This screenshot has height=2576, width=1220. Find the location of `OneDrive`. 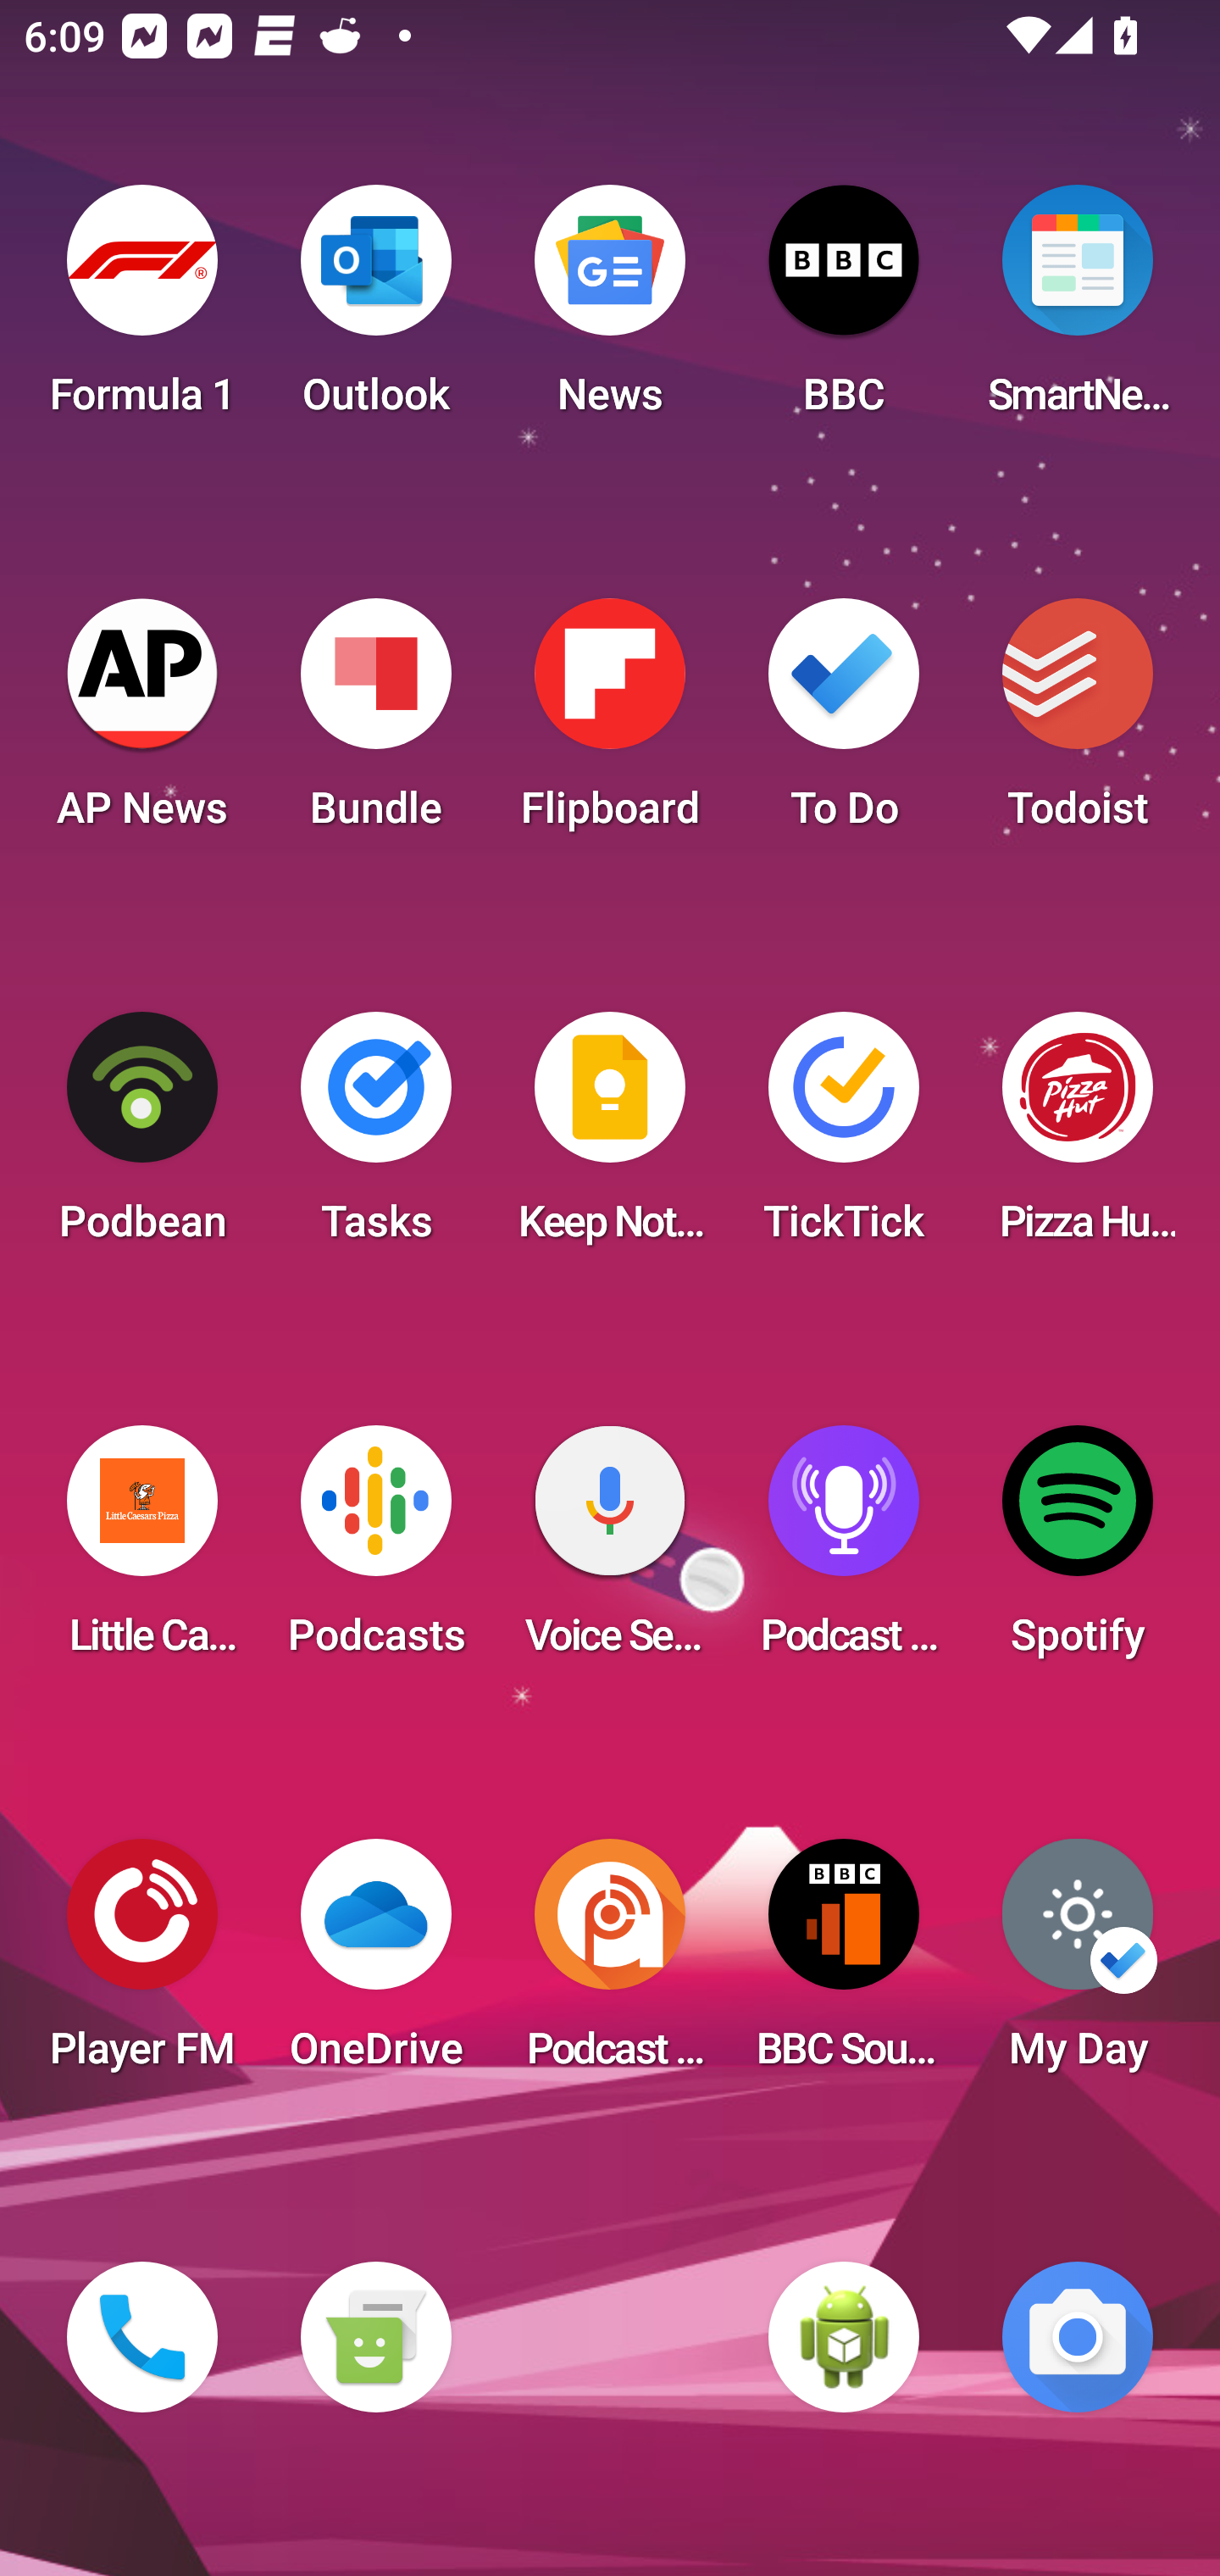

OneDrive is located at coordinates (375, 1964).